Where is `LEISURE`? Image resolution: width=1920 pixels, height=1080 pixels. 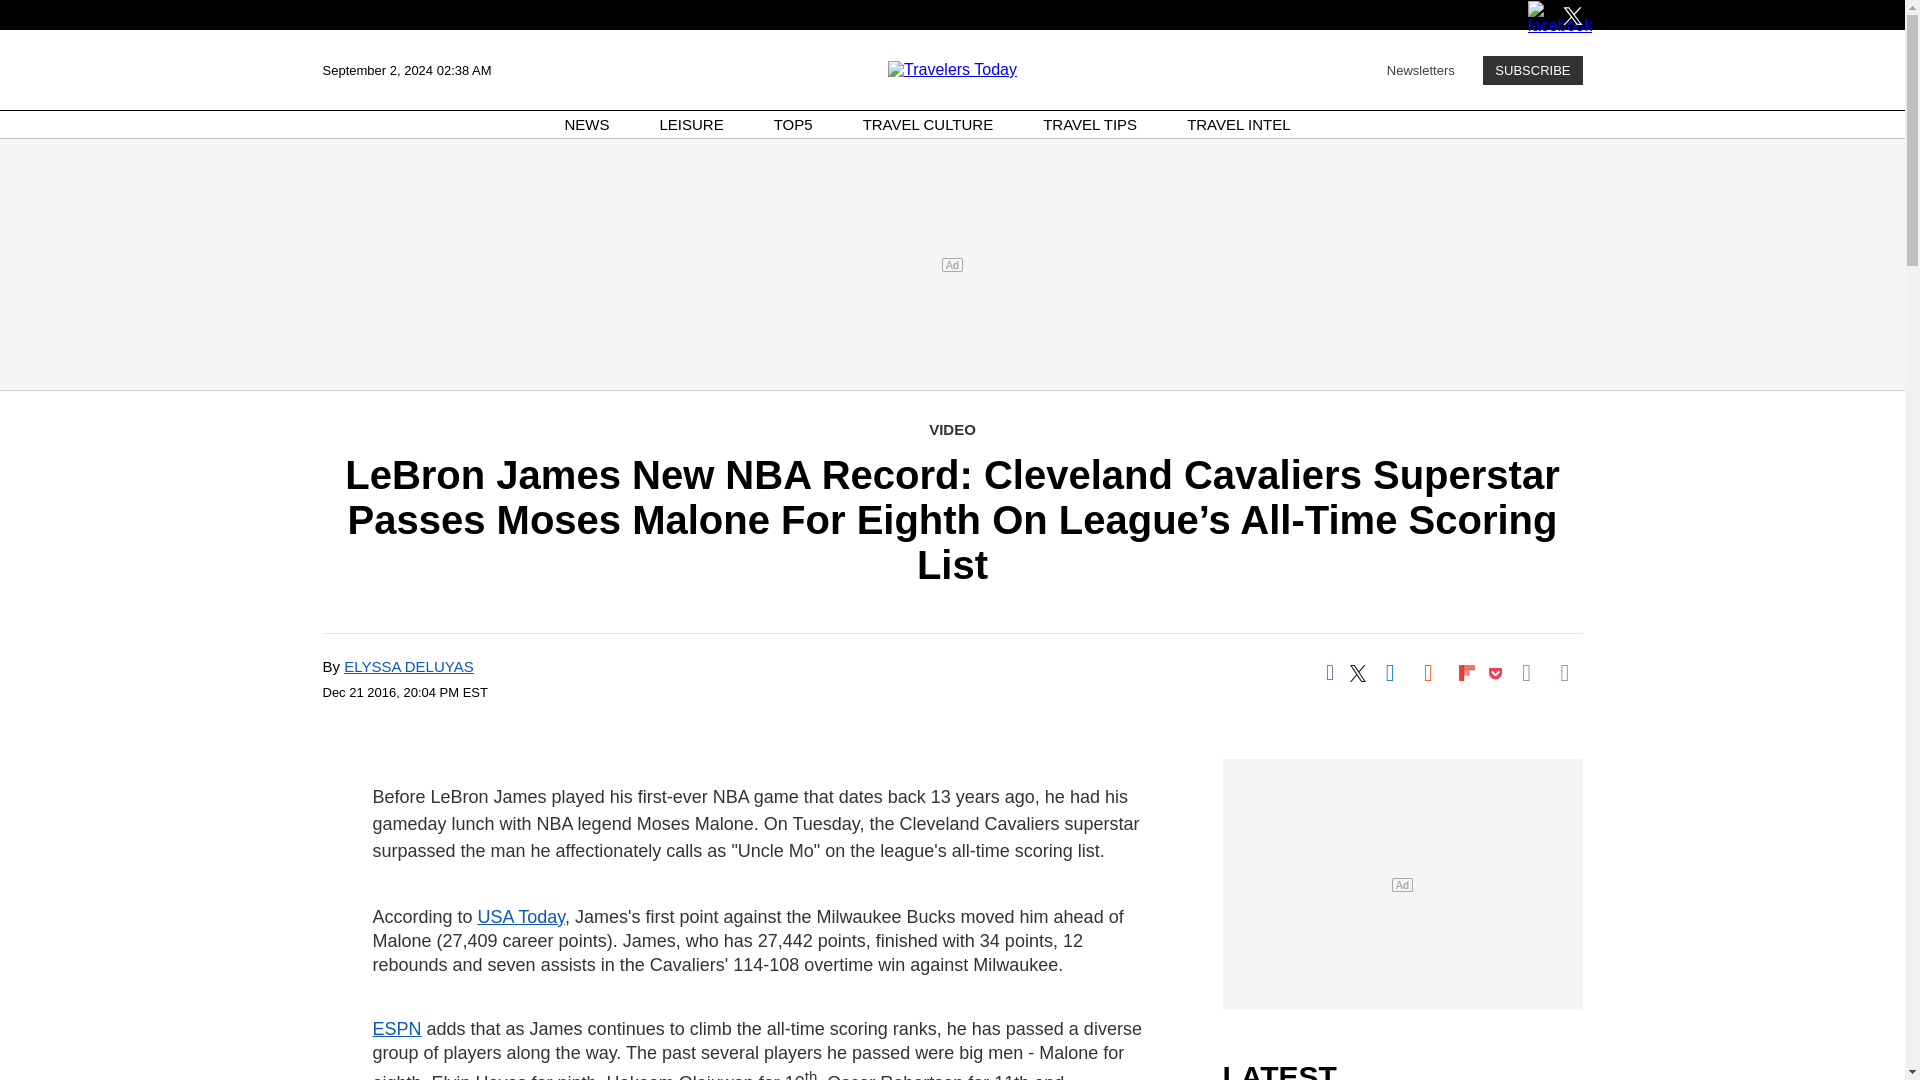
LEISURE is located at coordinates (692, 124).